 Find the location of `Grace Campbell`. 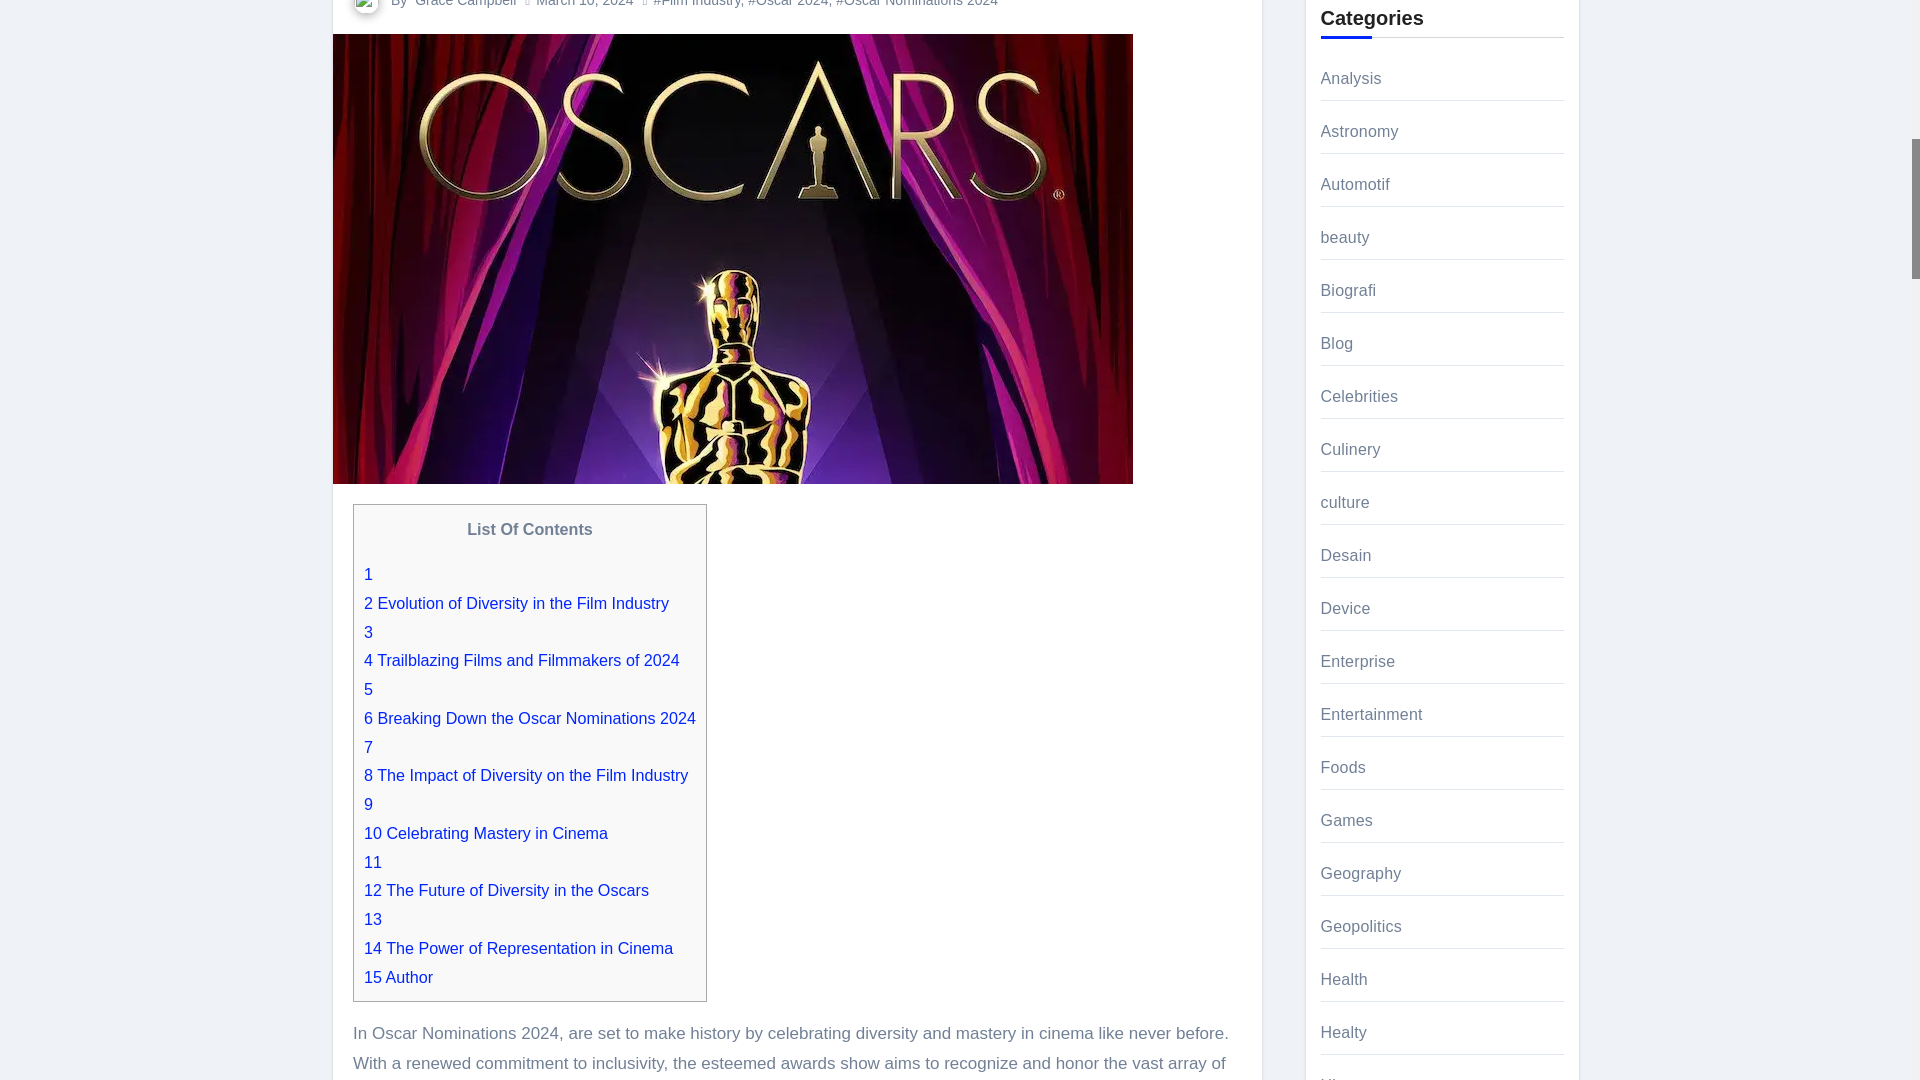

Grace Campbell is located at coordinates (465, 4).